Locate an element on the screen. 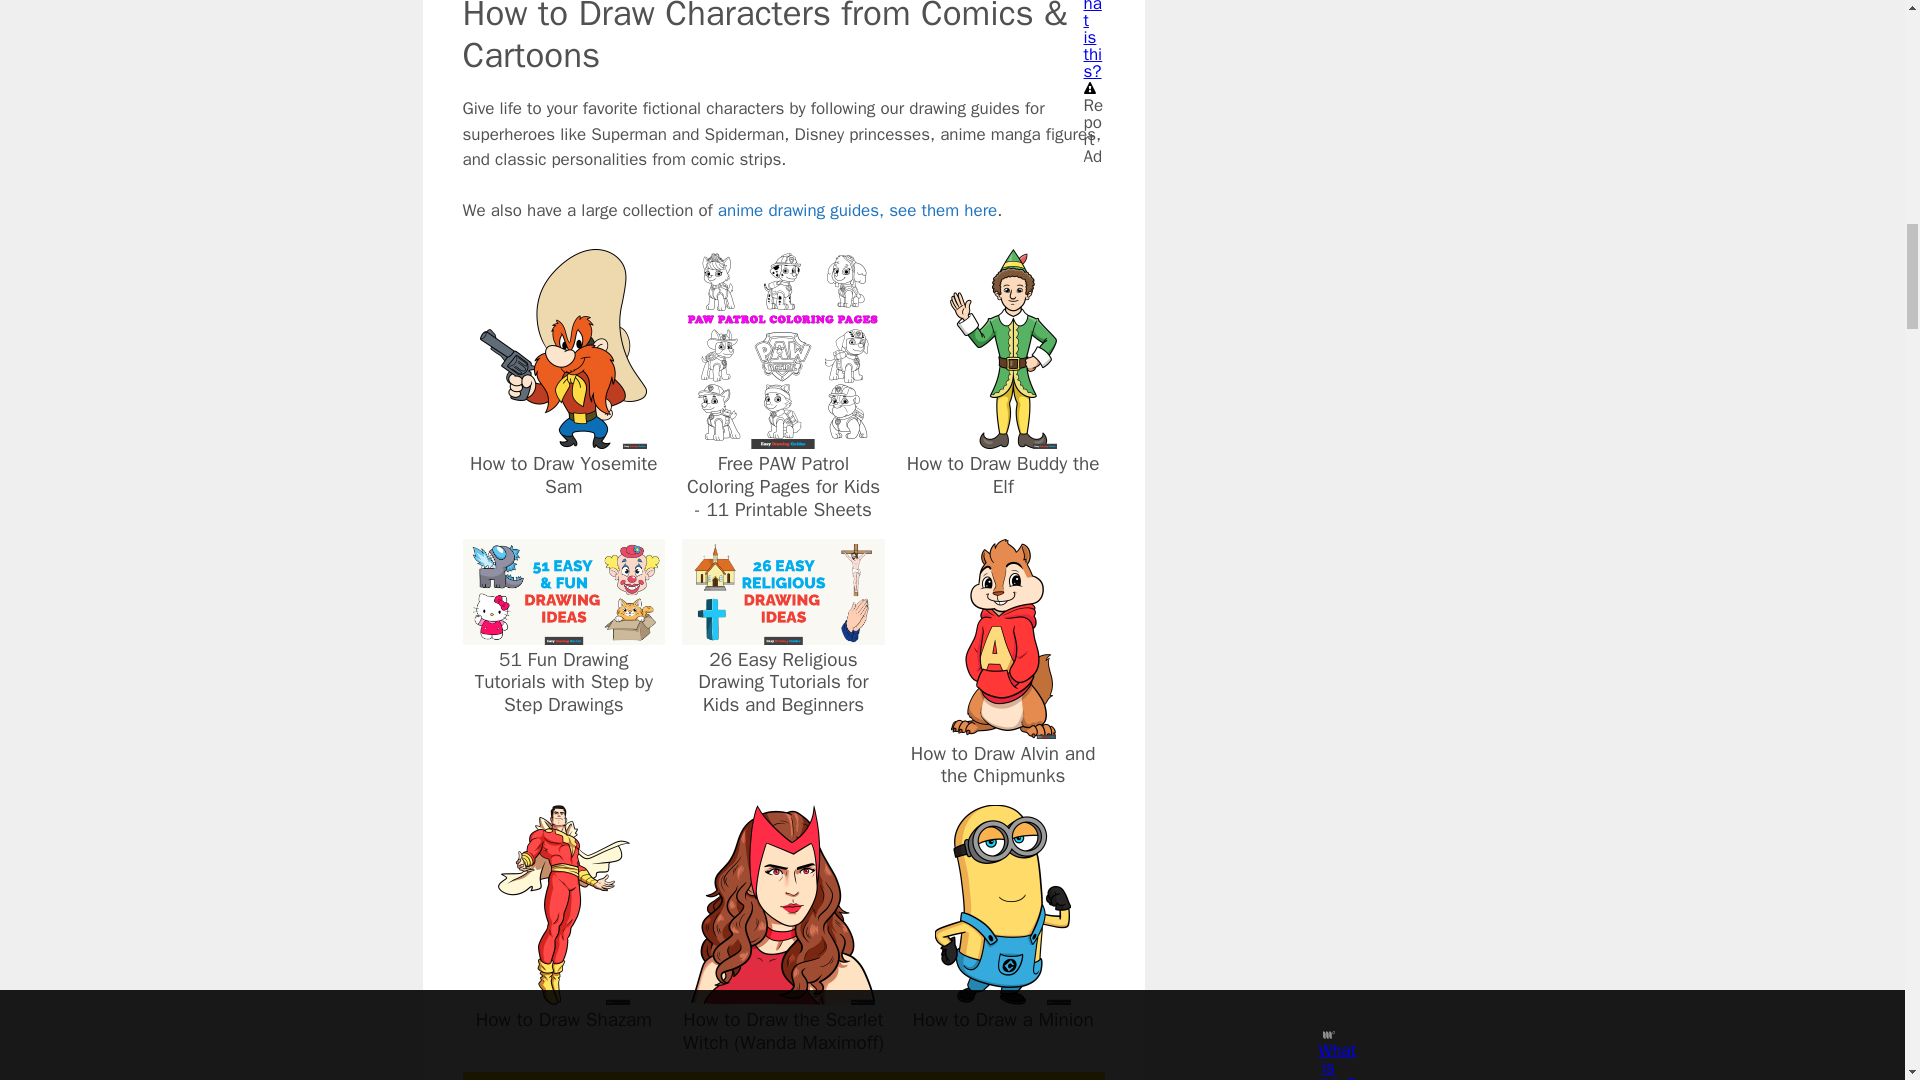 The width and height of the screenshot is (1920, 1080). 26 Easy Religious Drawing Tutorials for Kids and Beginners is located at coordinates (783, 631).